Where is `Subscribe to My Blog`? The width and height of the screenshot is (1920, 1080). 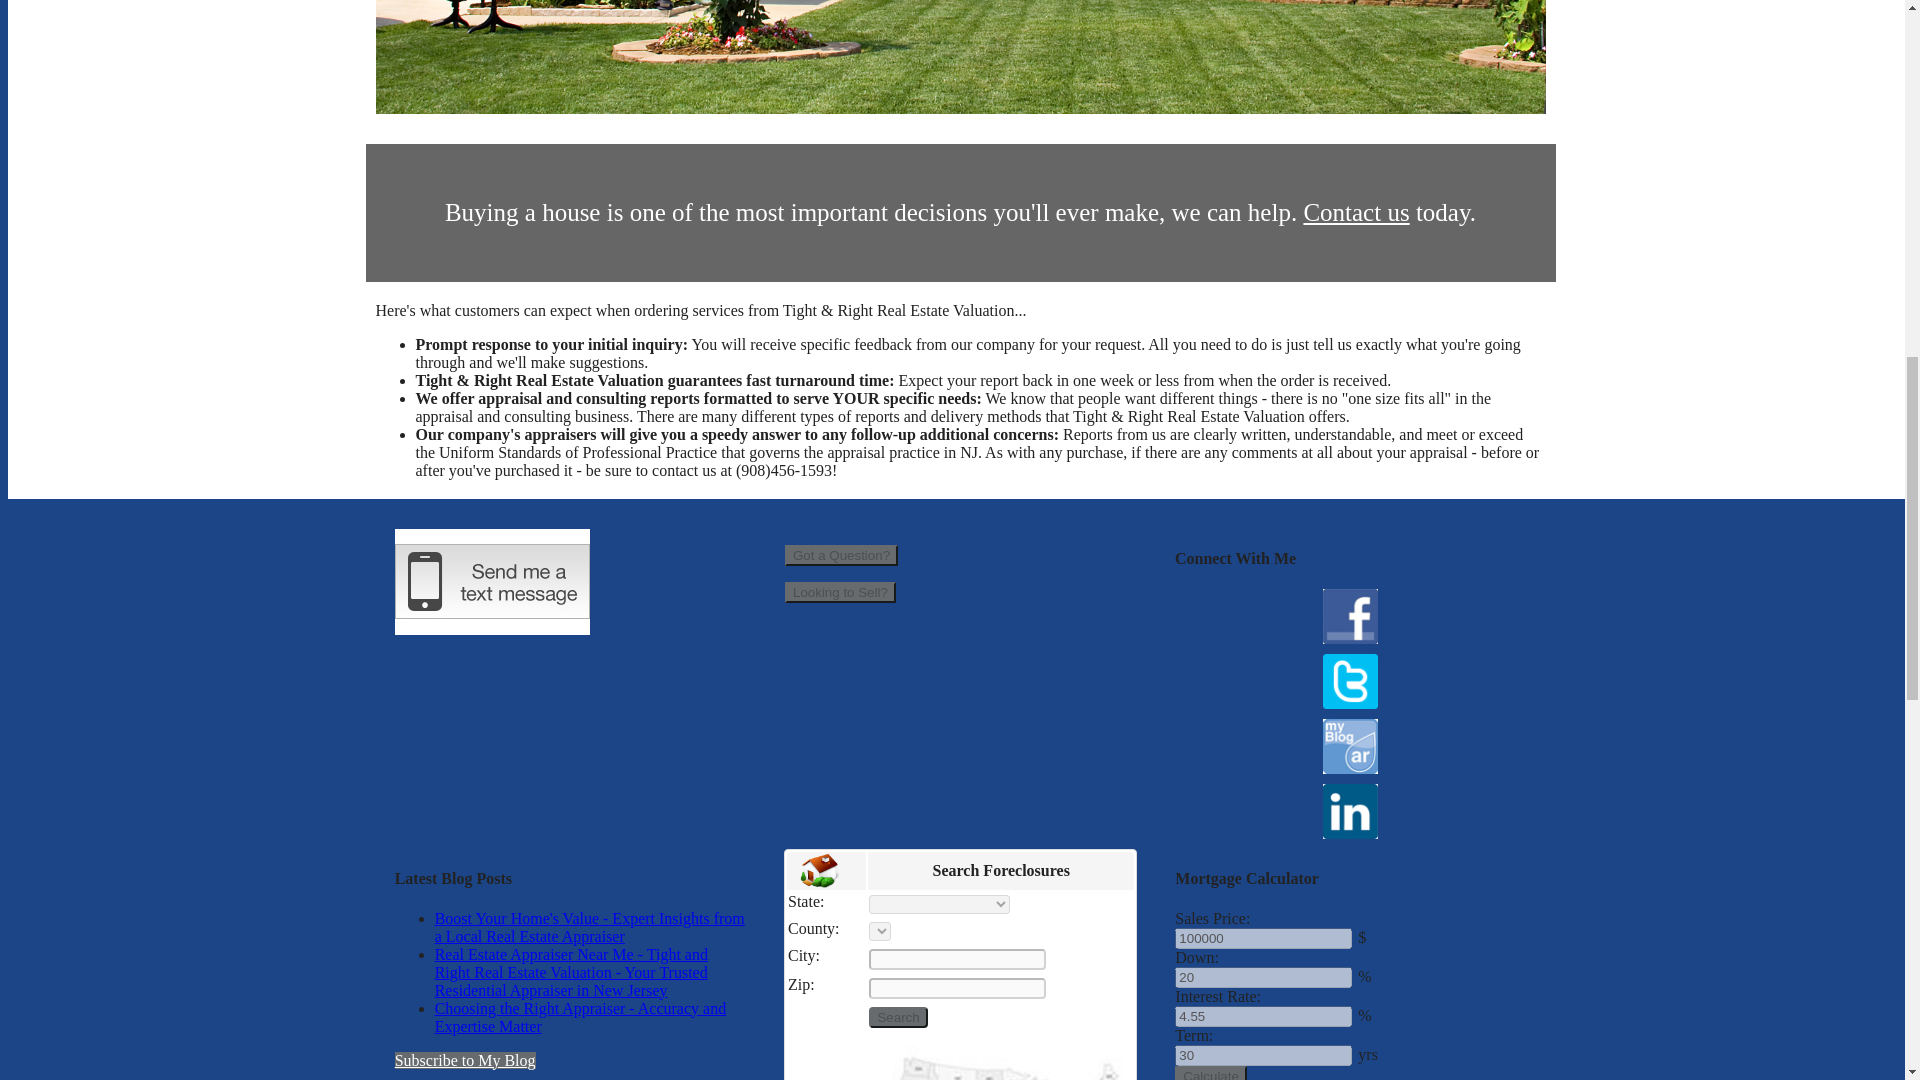 Subscribe to My Blog is located at coordinates (465, 1060).